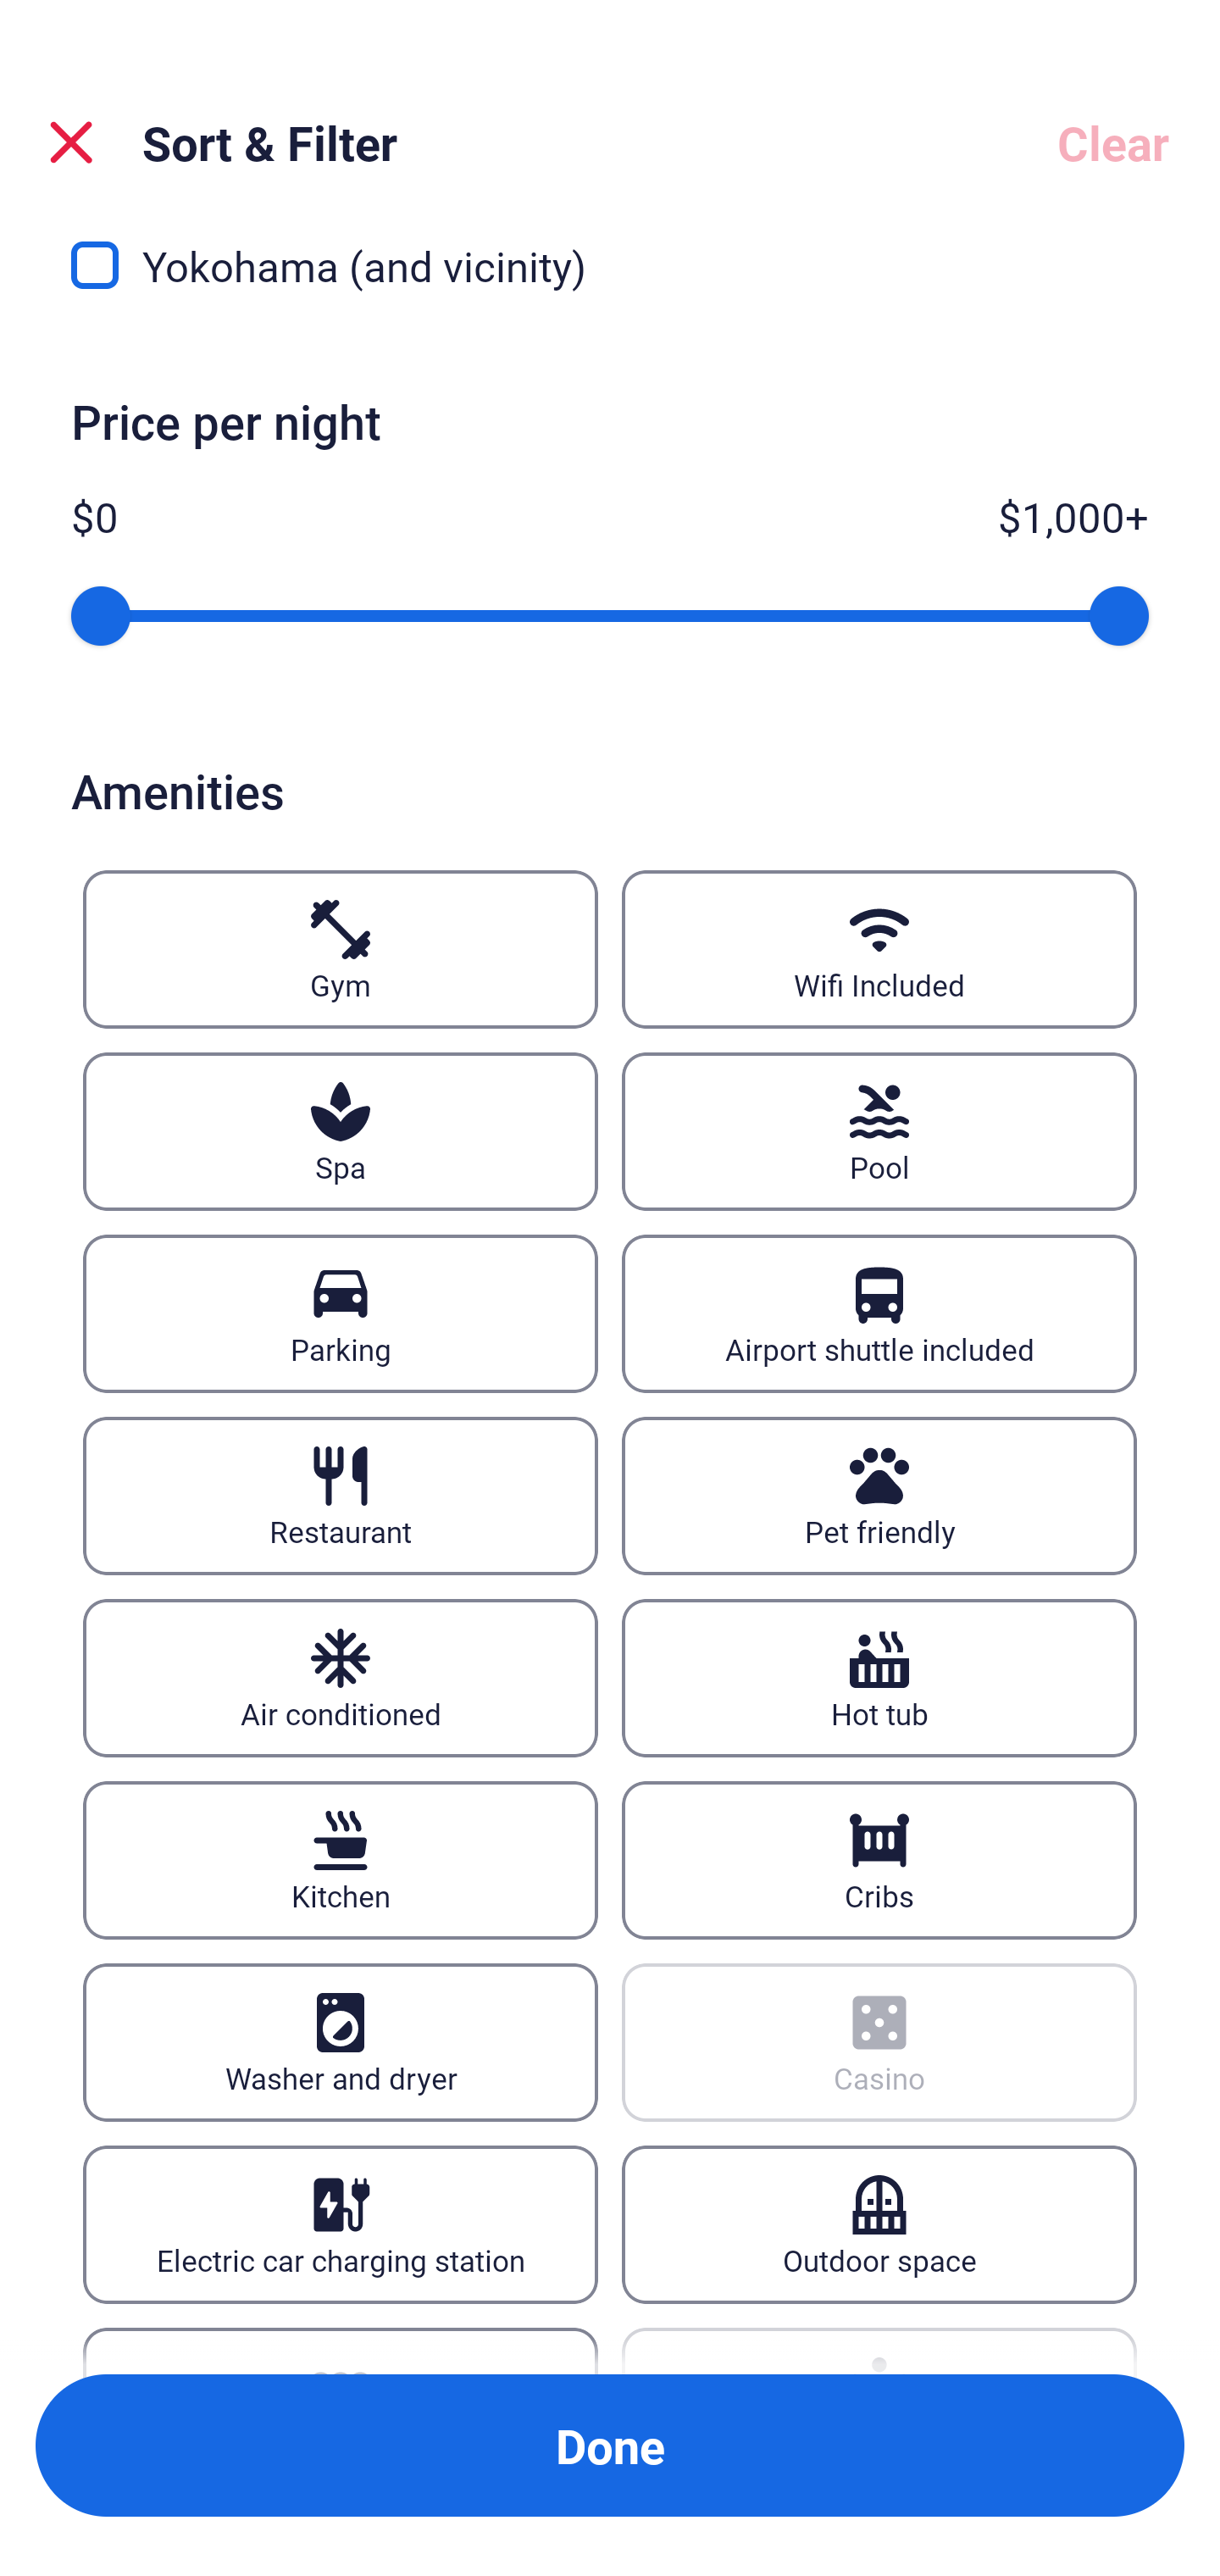 This screenshot has height=2576, width=1220. Describe the element at coordinates (879, 1496) in the screenshot. I see `Pet friendly` at that location.